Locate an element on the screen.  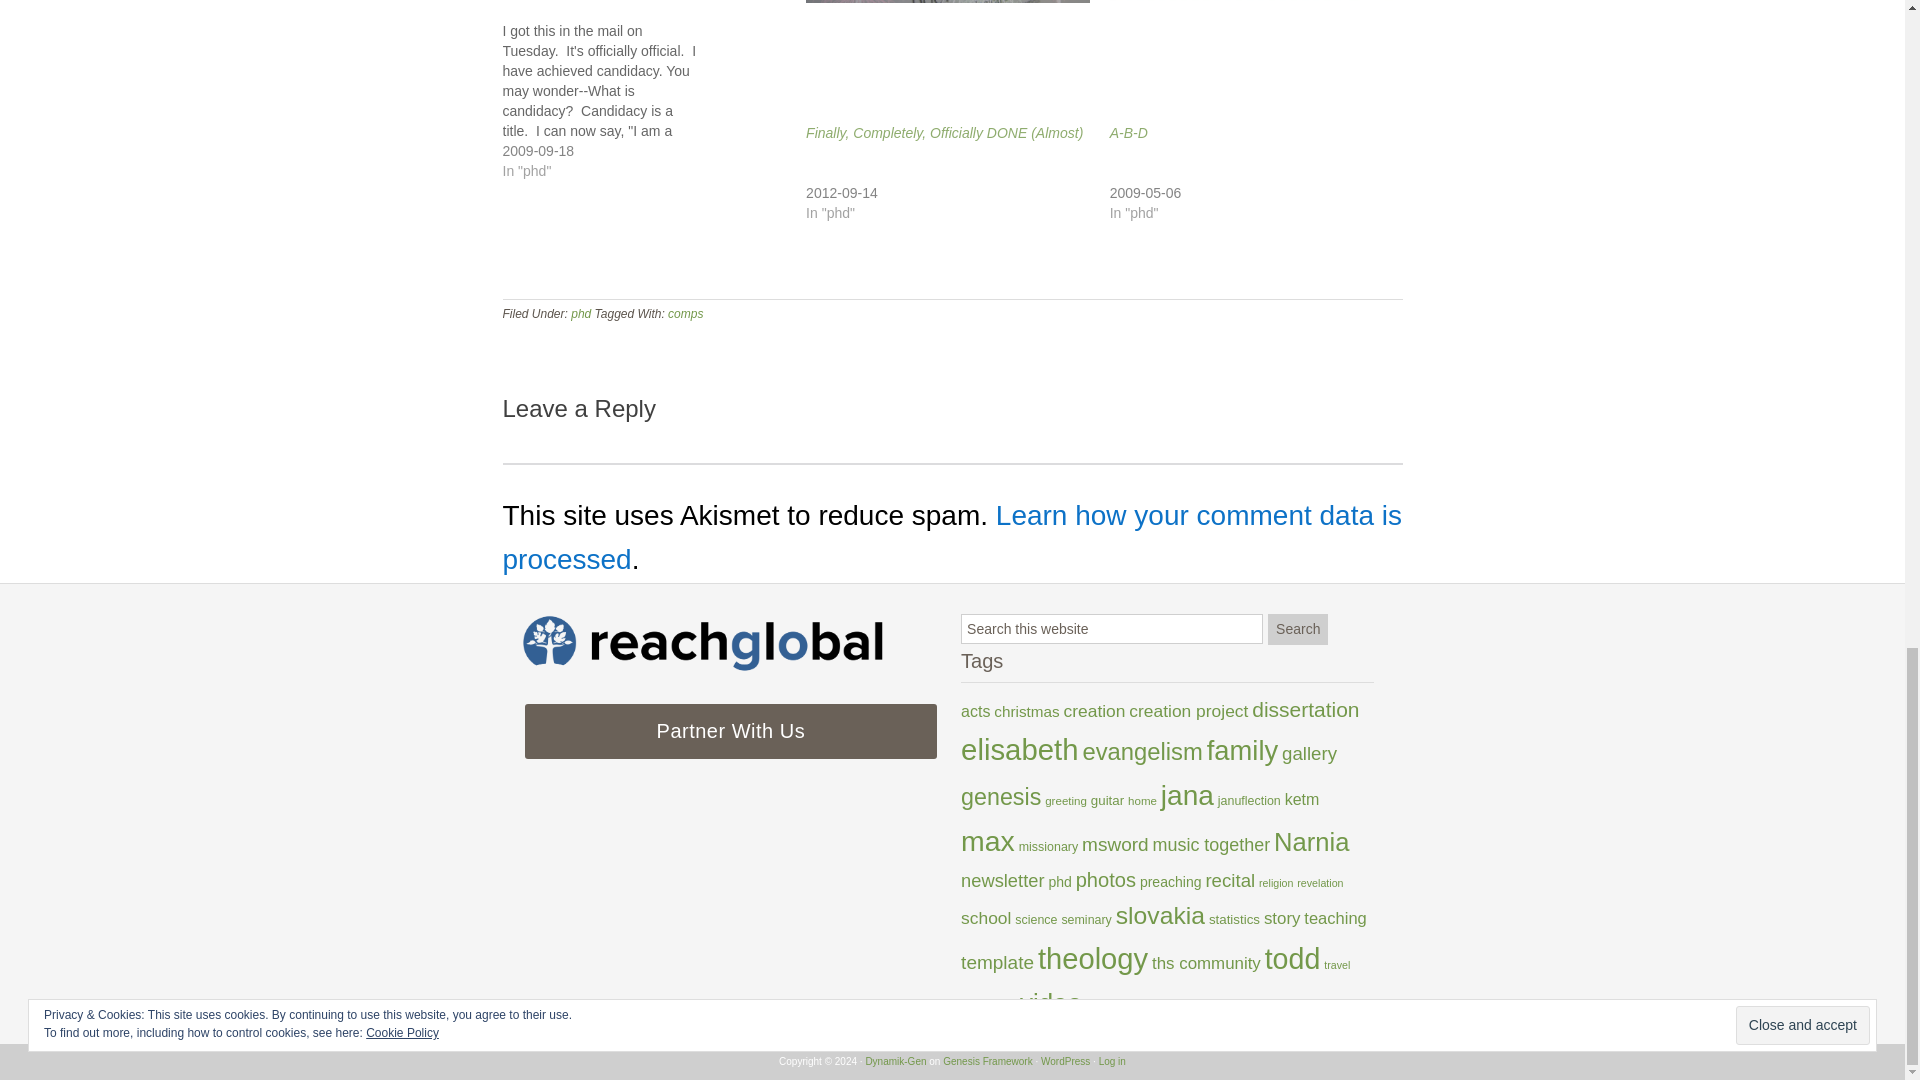
A-B-D is located at coordinates (1128, 133).